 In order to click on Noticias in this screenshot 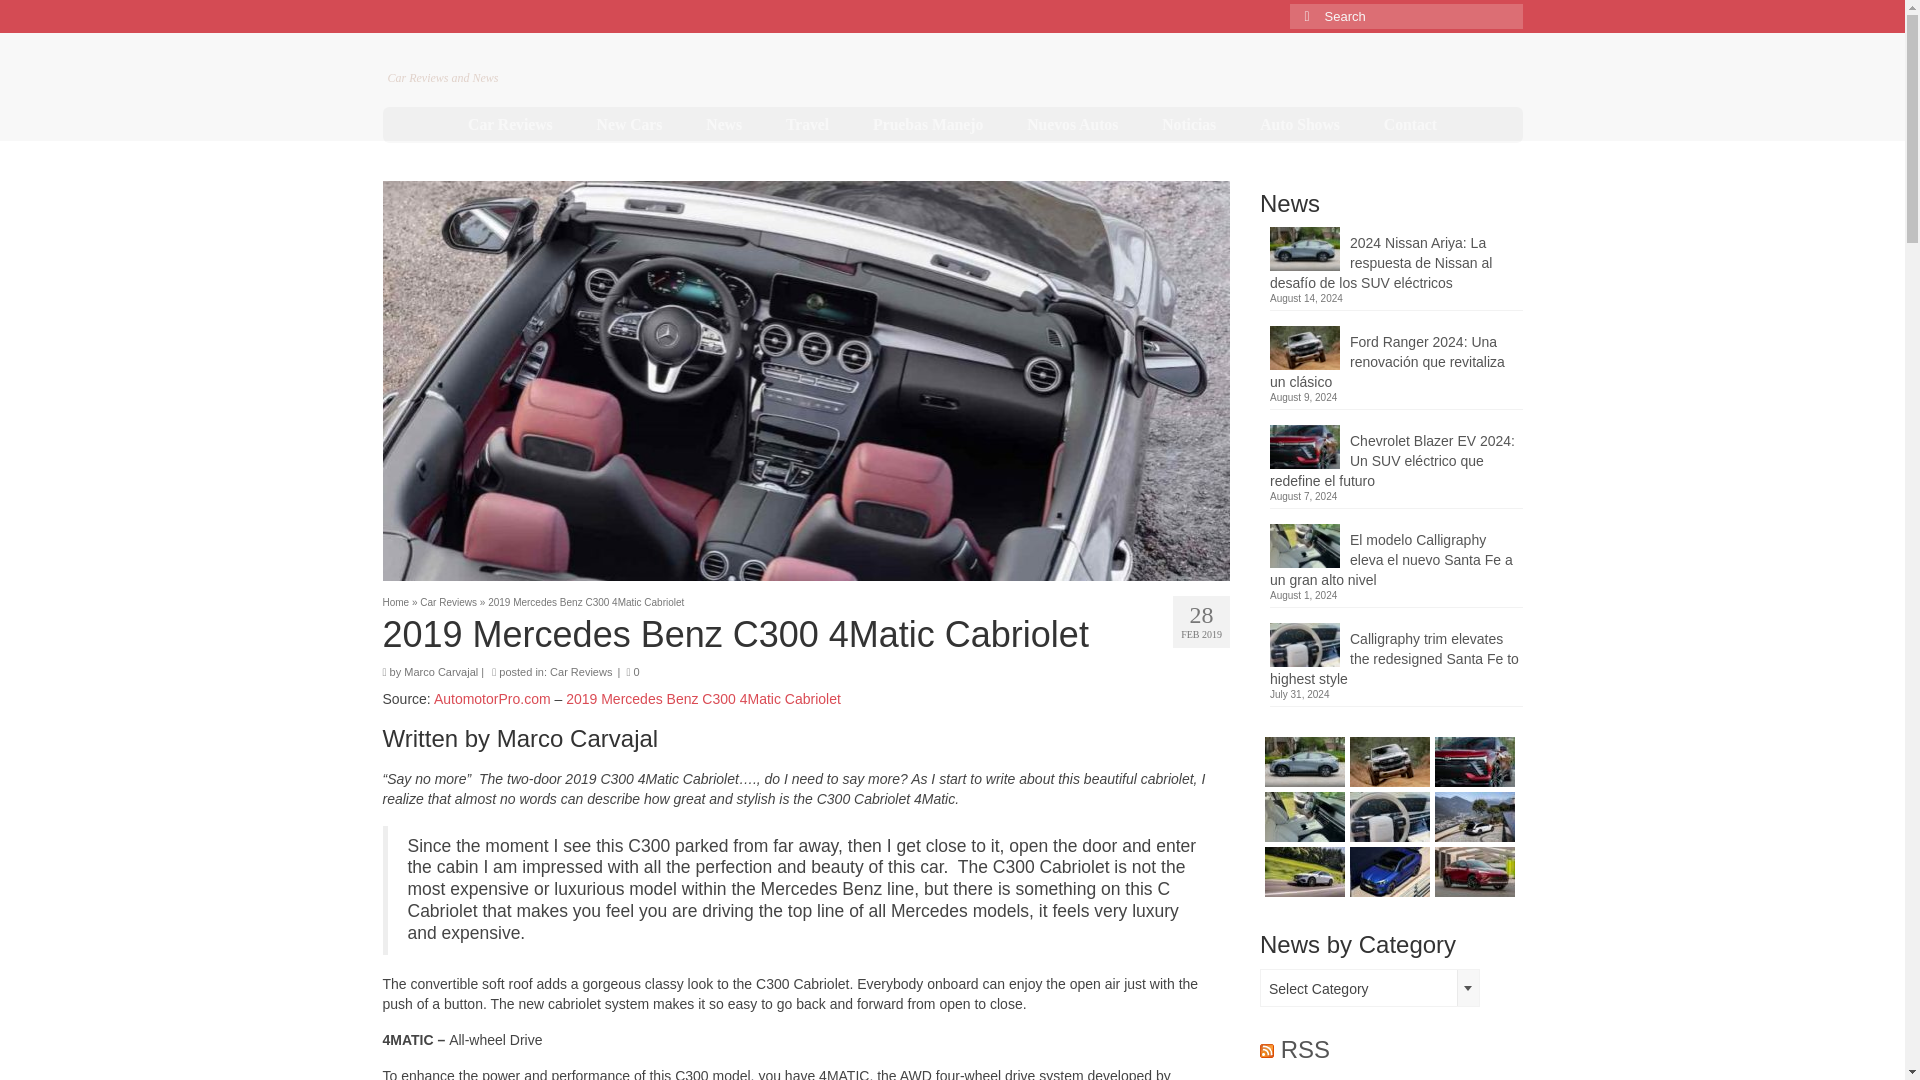, I will do `click(1189, 124)`.